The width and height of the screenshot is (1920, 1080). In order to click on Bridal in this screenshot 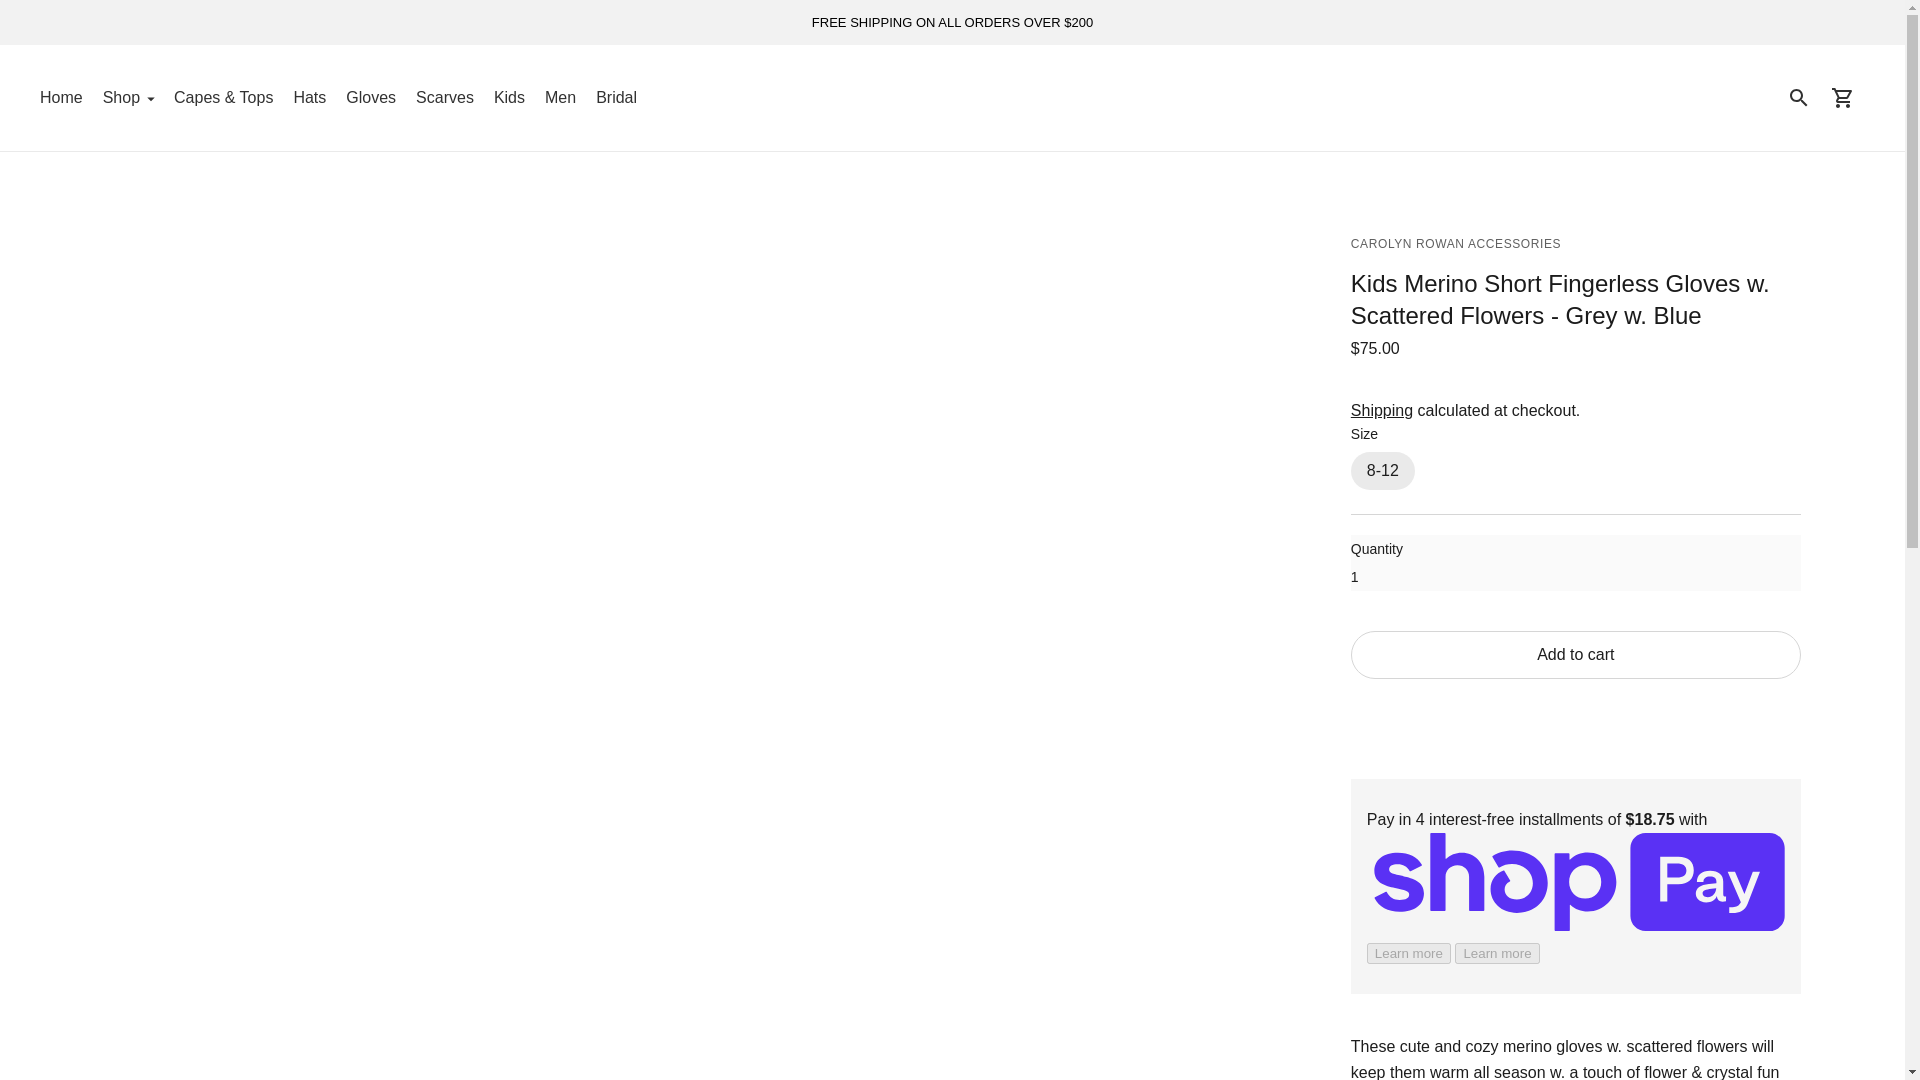, I will do `click(616, 97)`.